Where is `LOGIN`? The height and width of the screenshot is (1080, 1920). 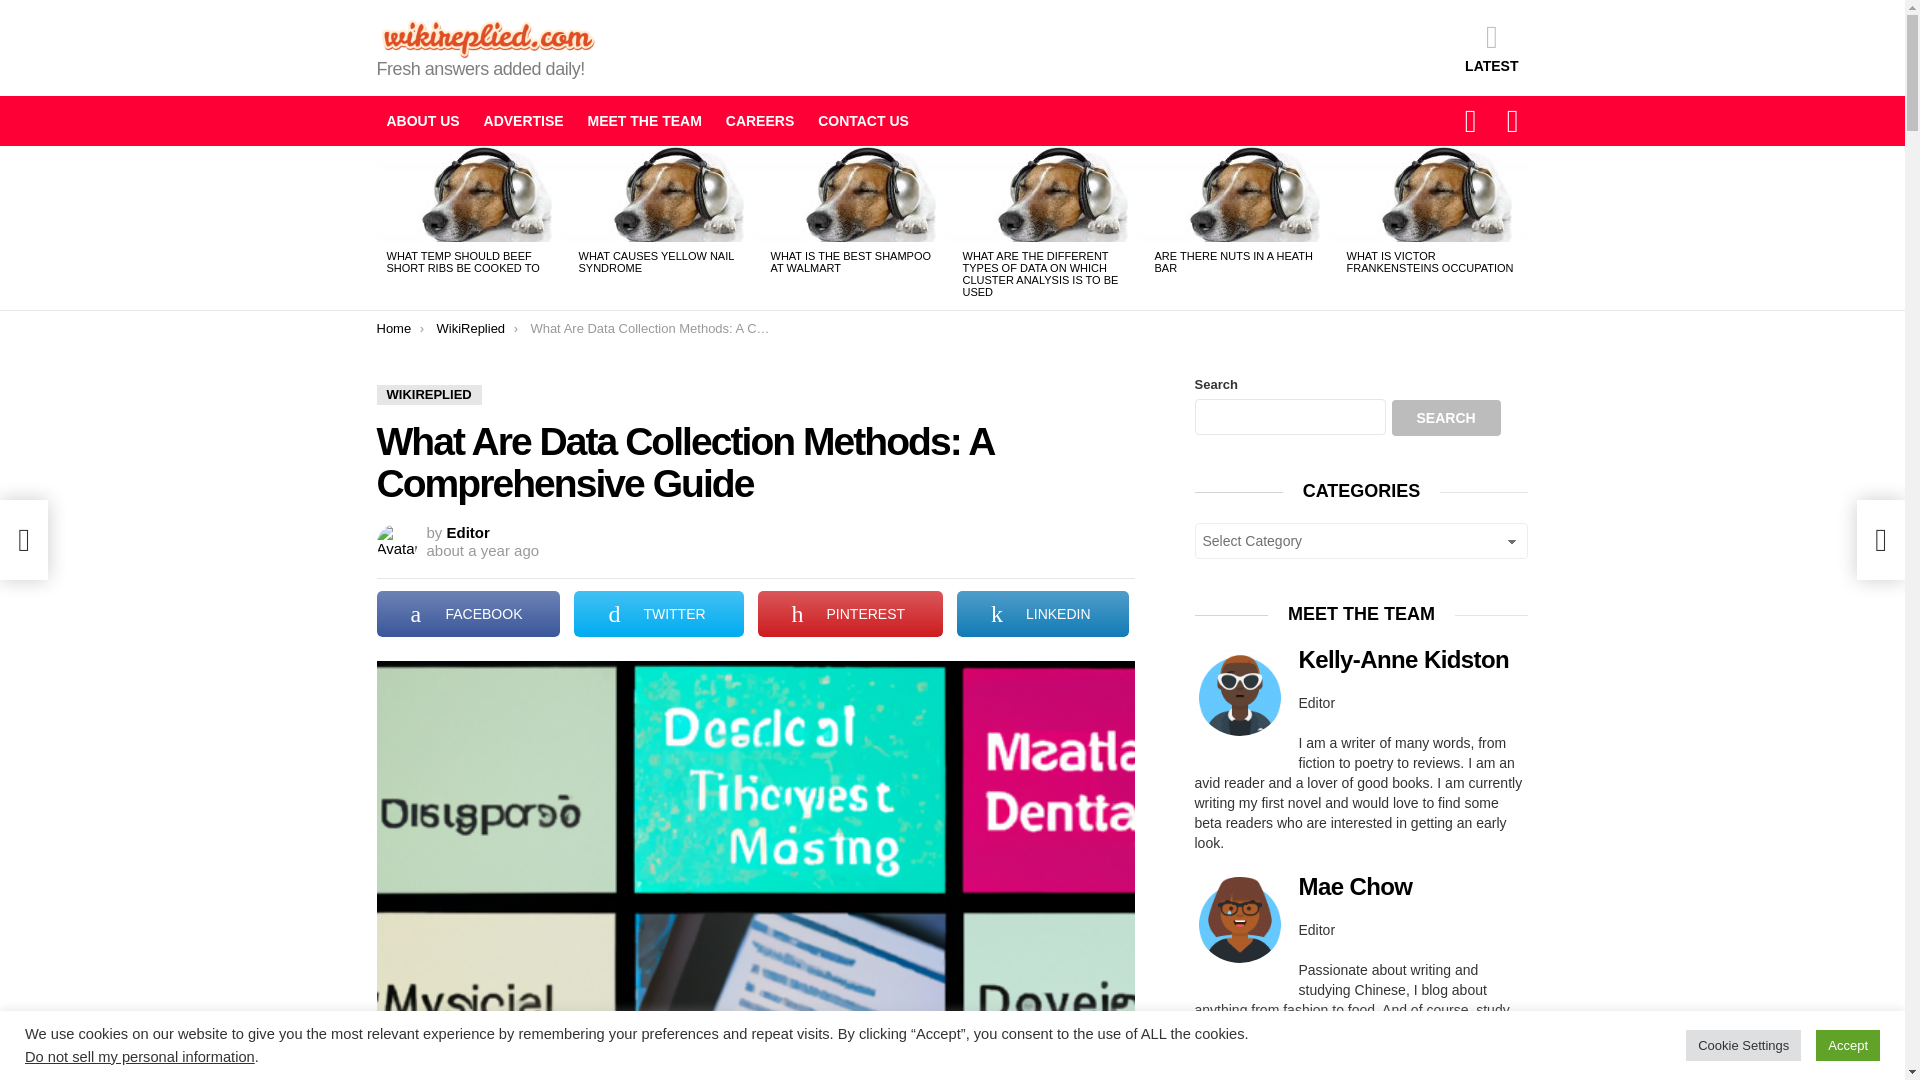
LOGIN is located at coordinates (1512, 120).